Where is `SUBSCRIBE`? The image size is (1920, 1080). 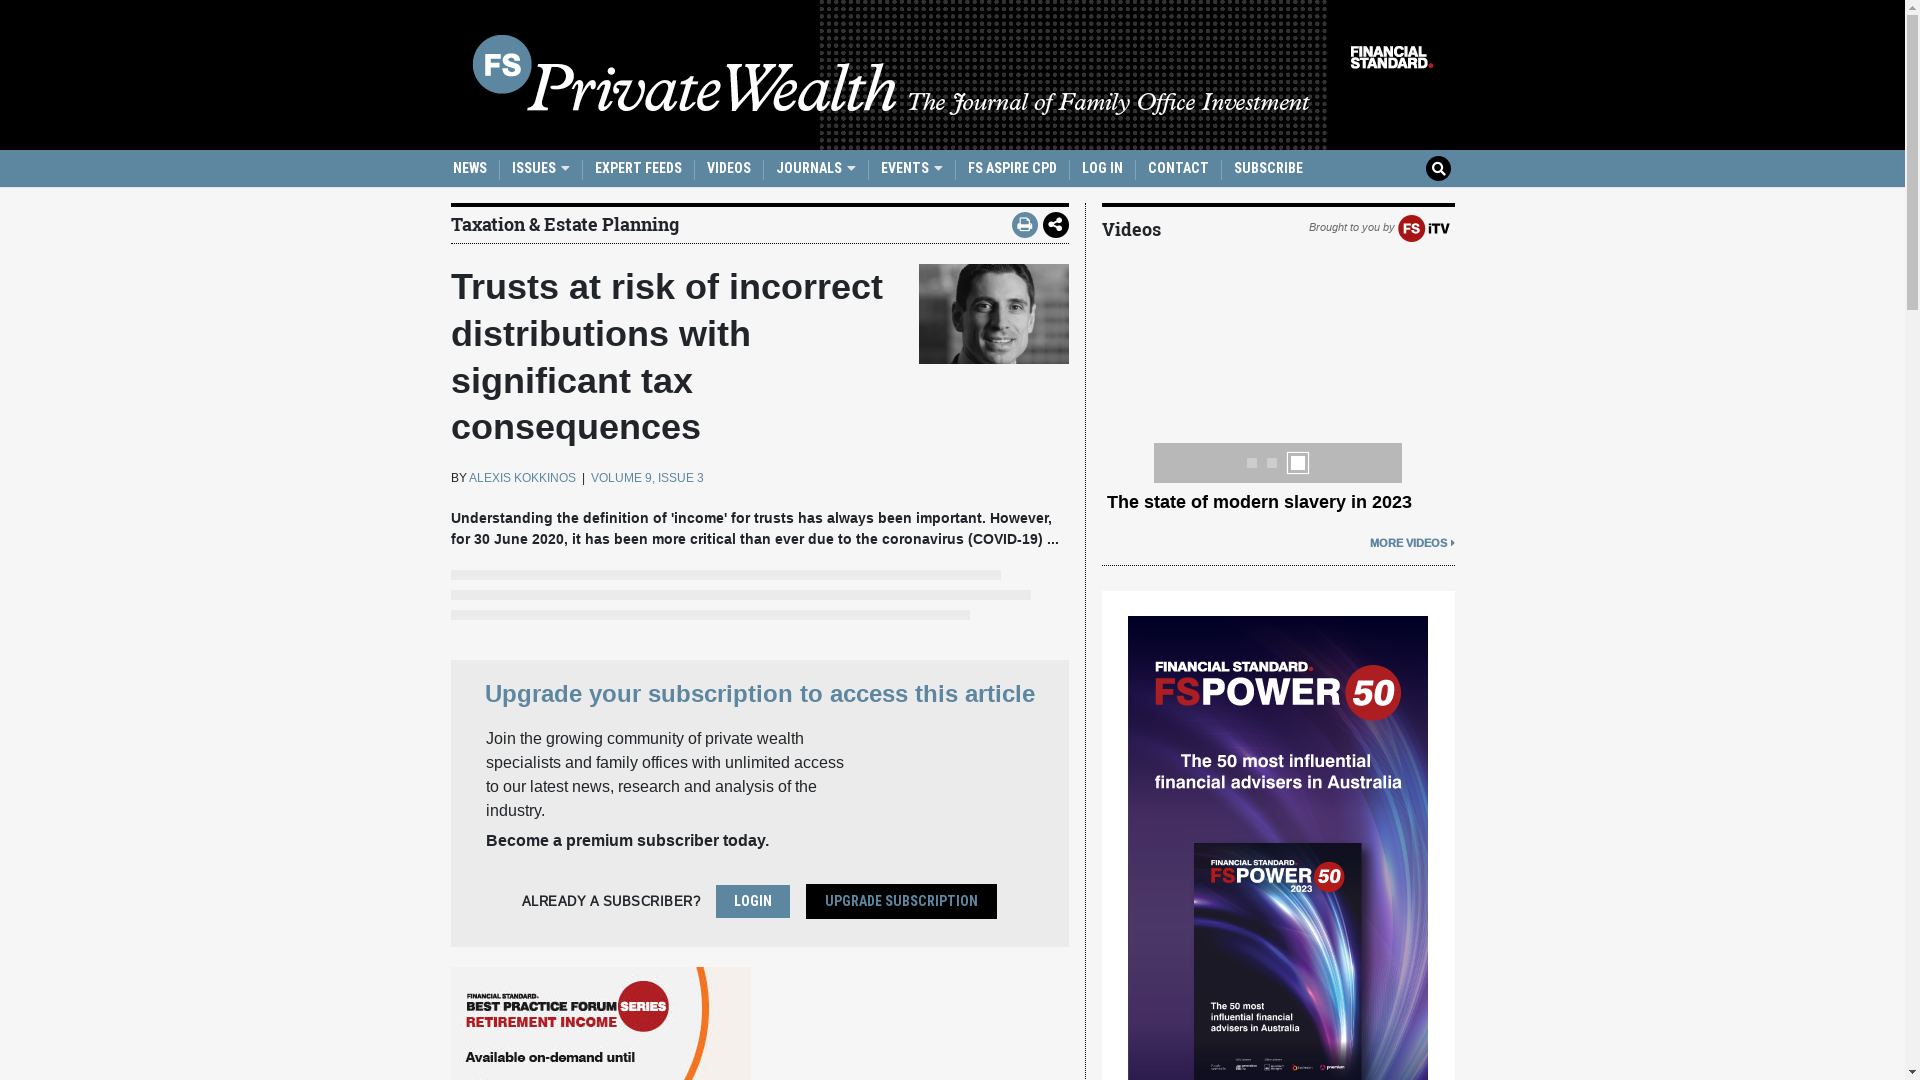 SUBSCRIBE is located at coordinates (1268, 168).